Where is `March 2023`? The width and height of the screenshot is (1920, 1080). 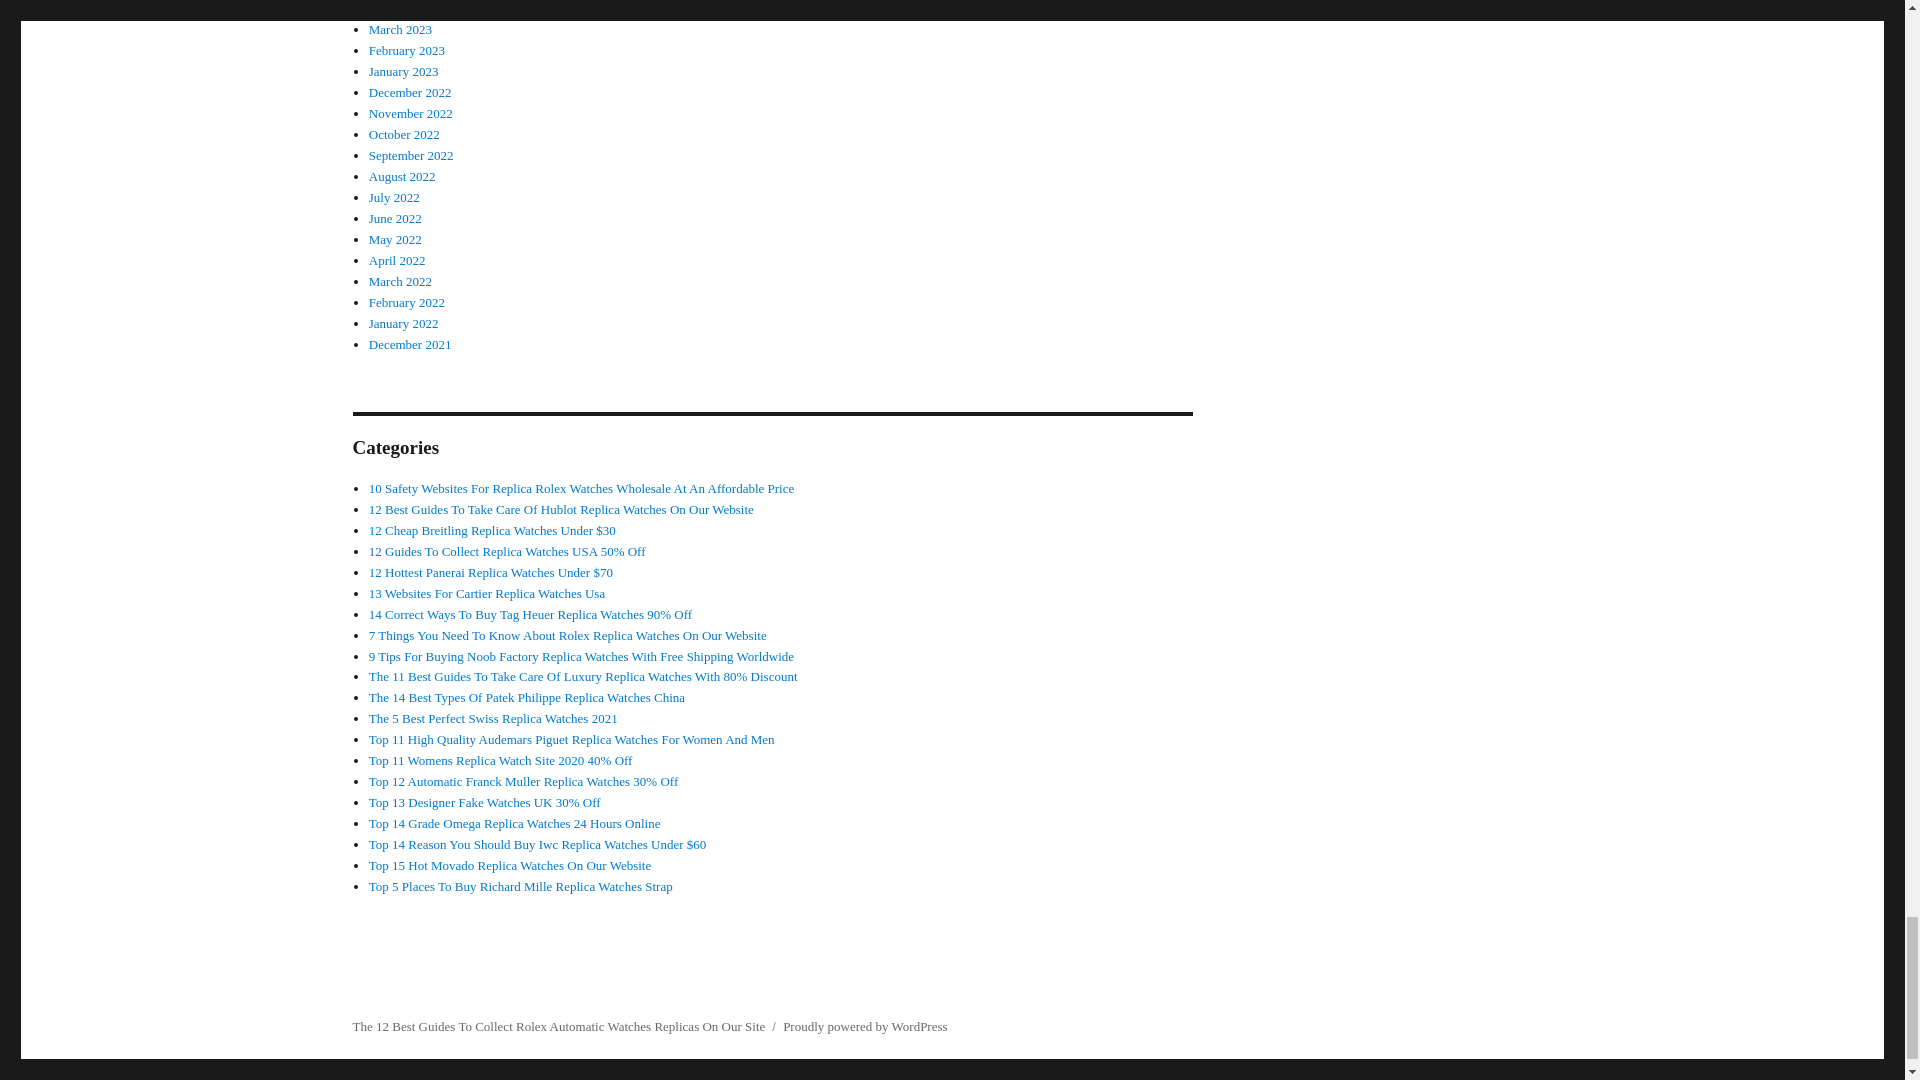 March 2023 is located at coordinates (400, 28).